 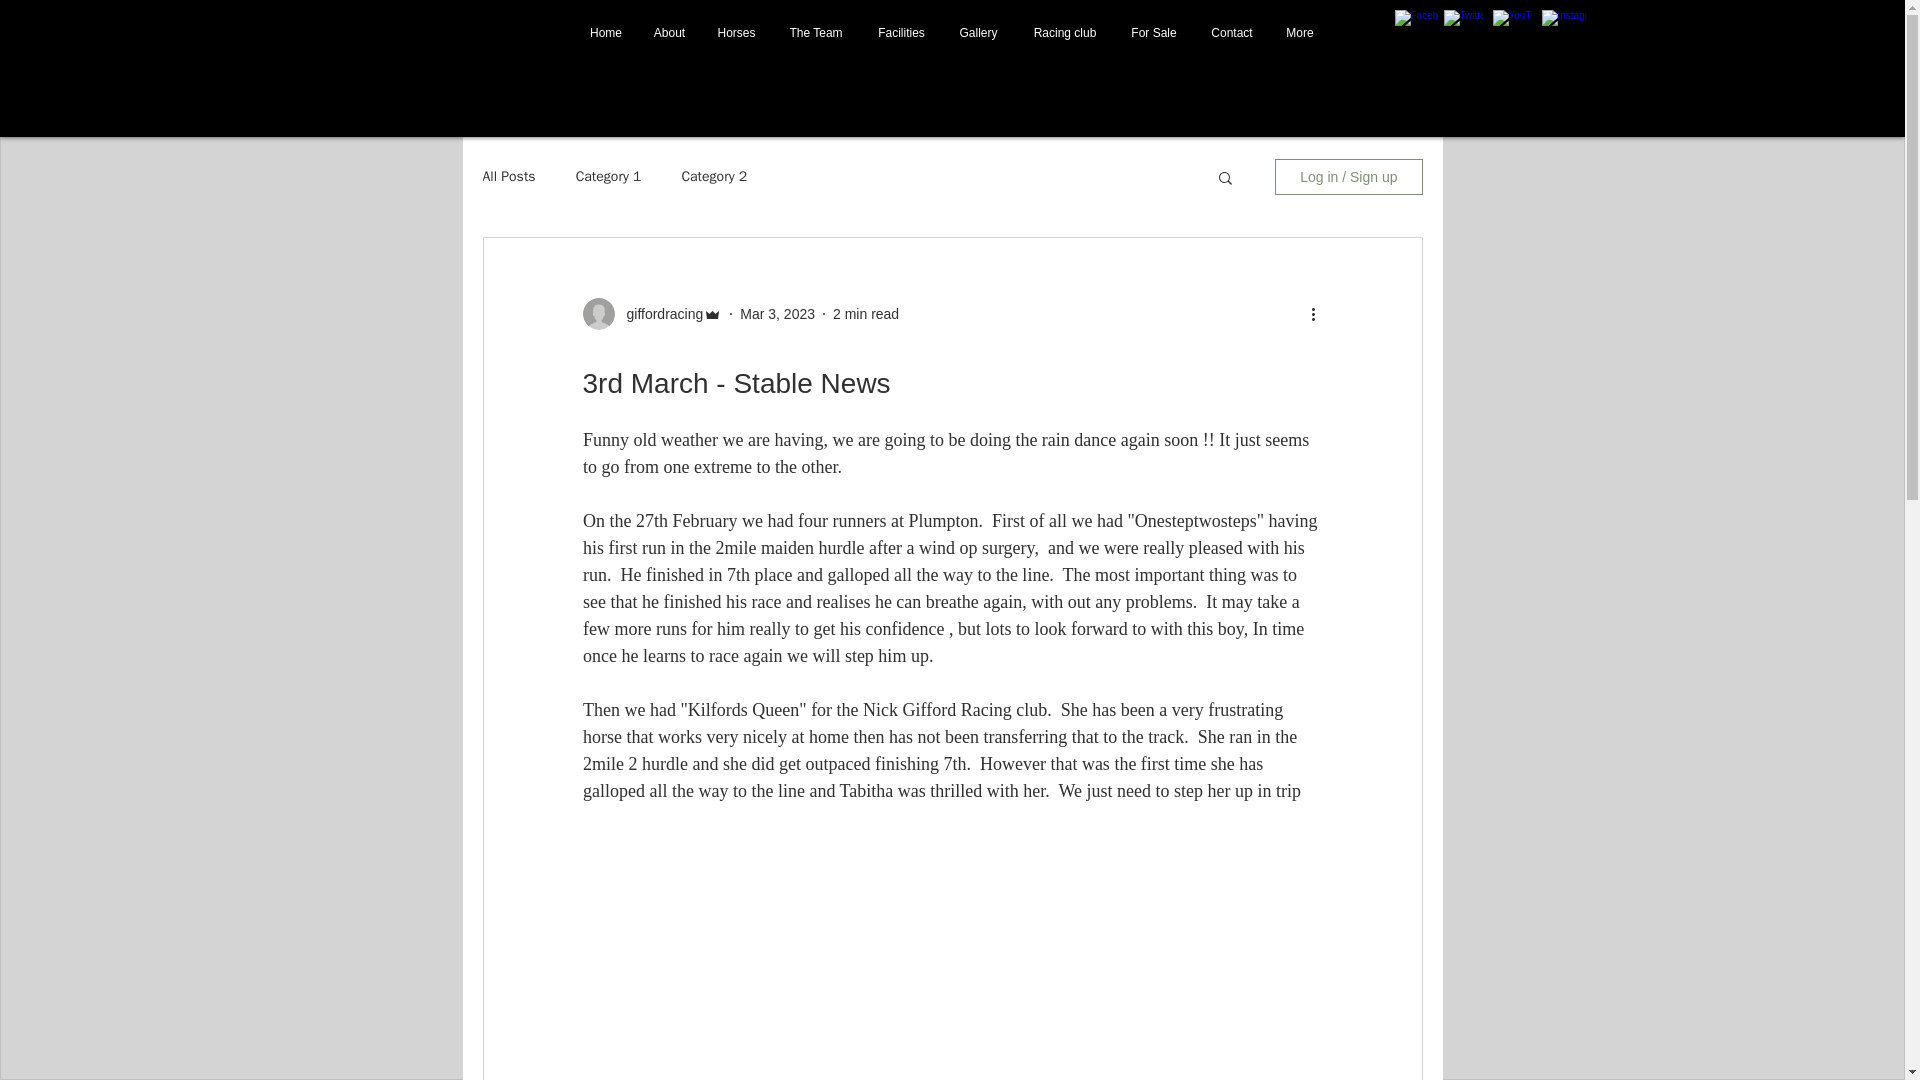 I want to click on Home, so click(x=606, y=32).